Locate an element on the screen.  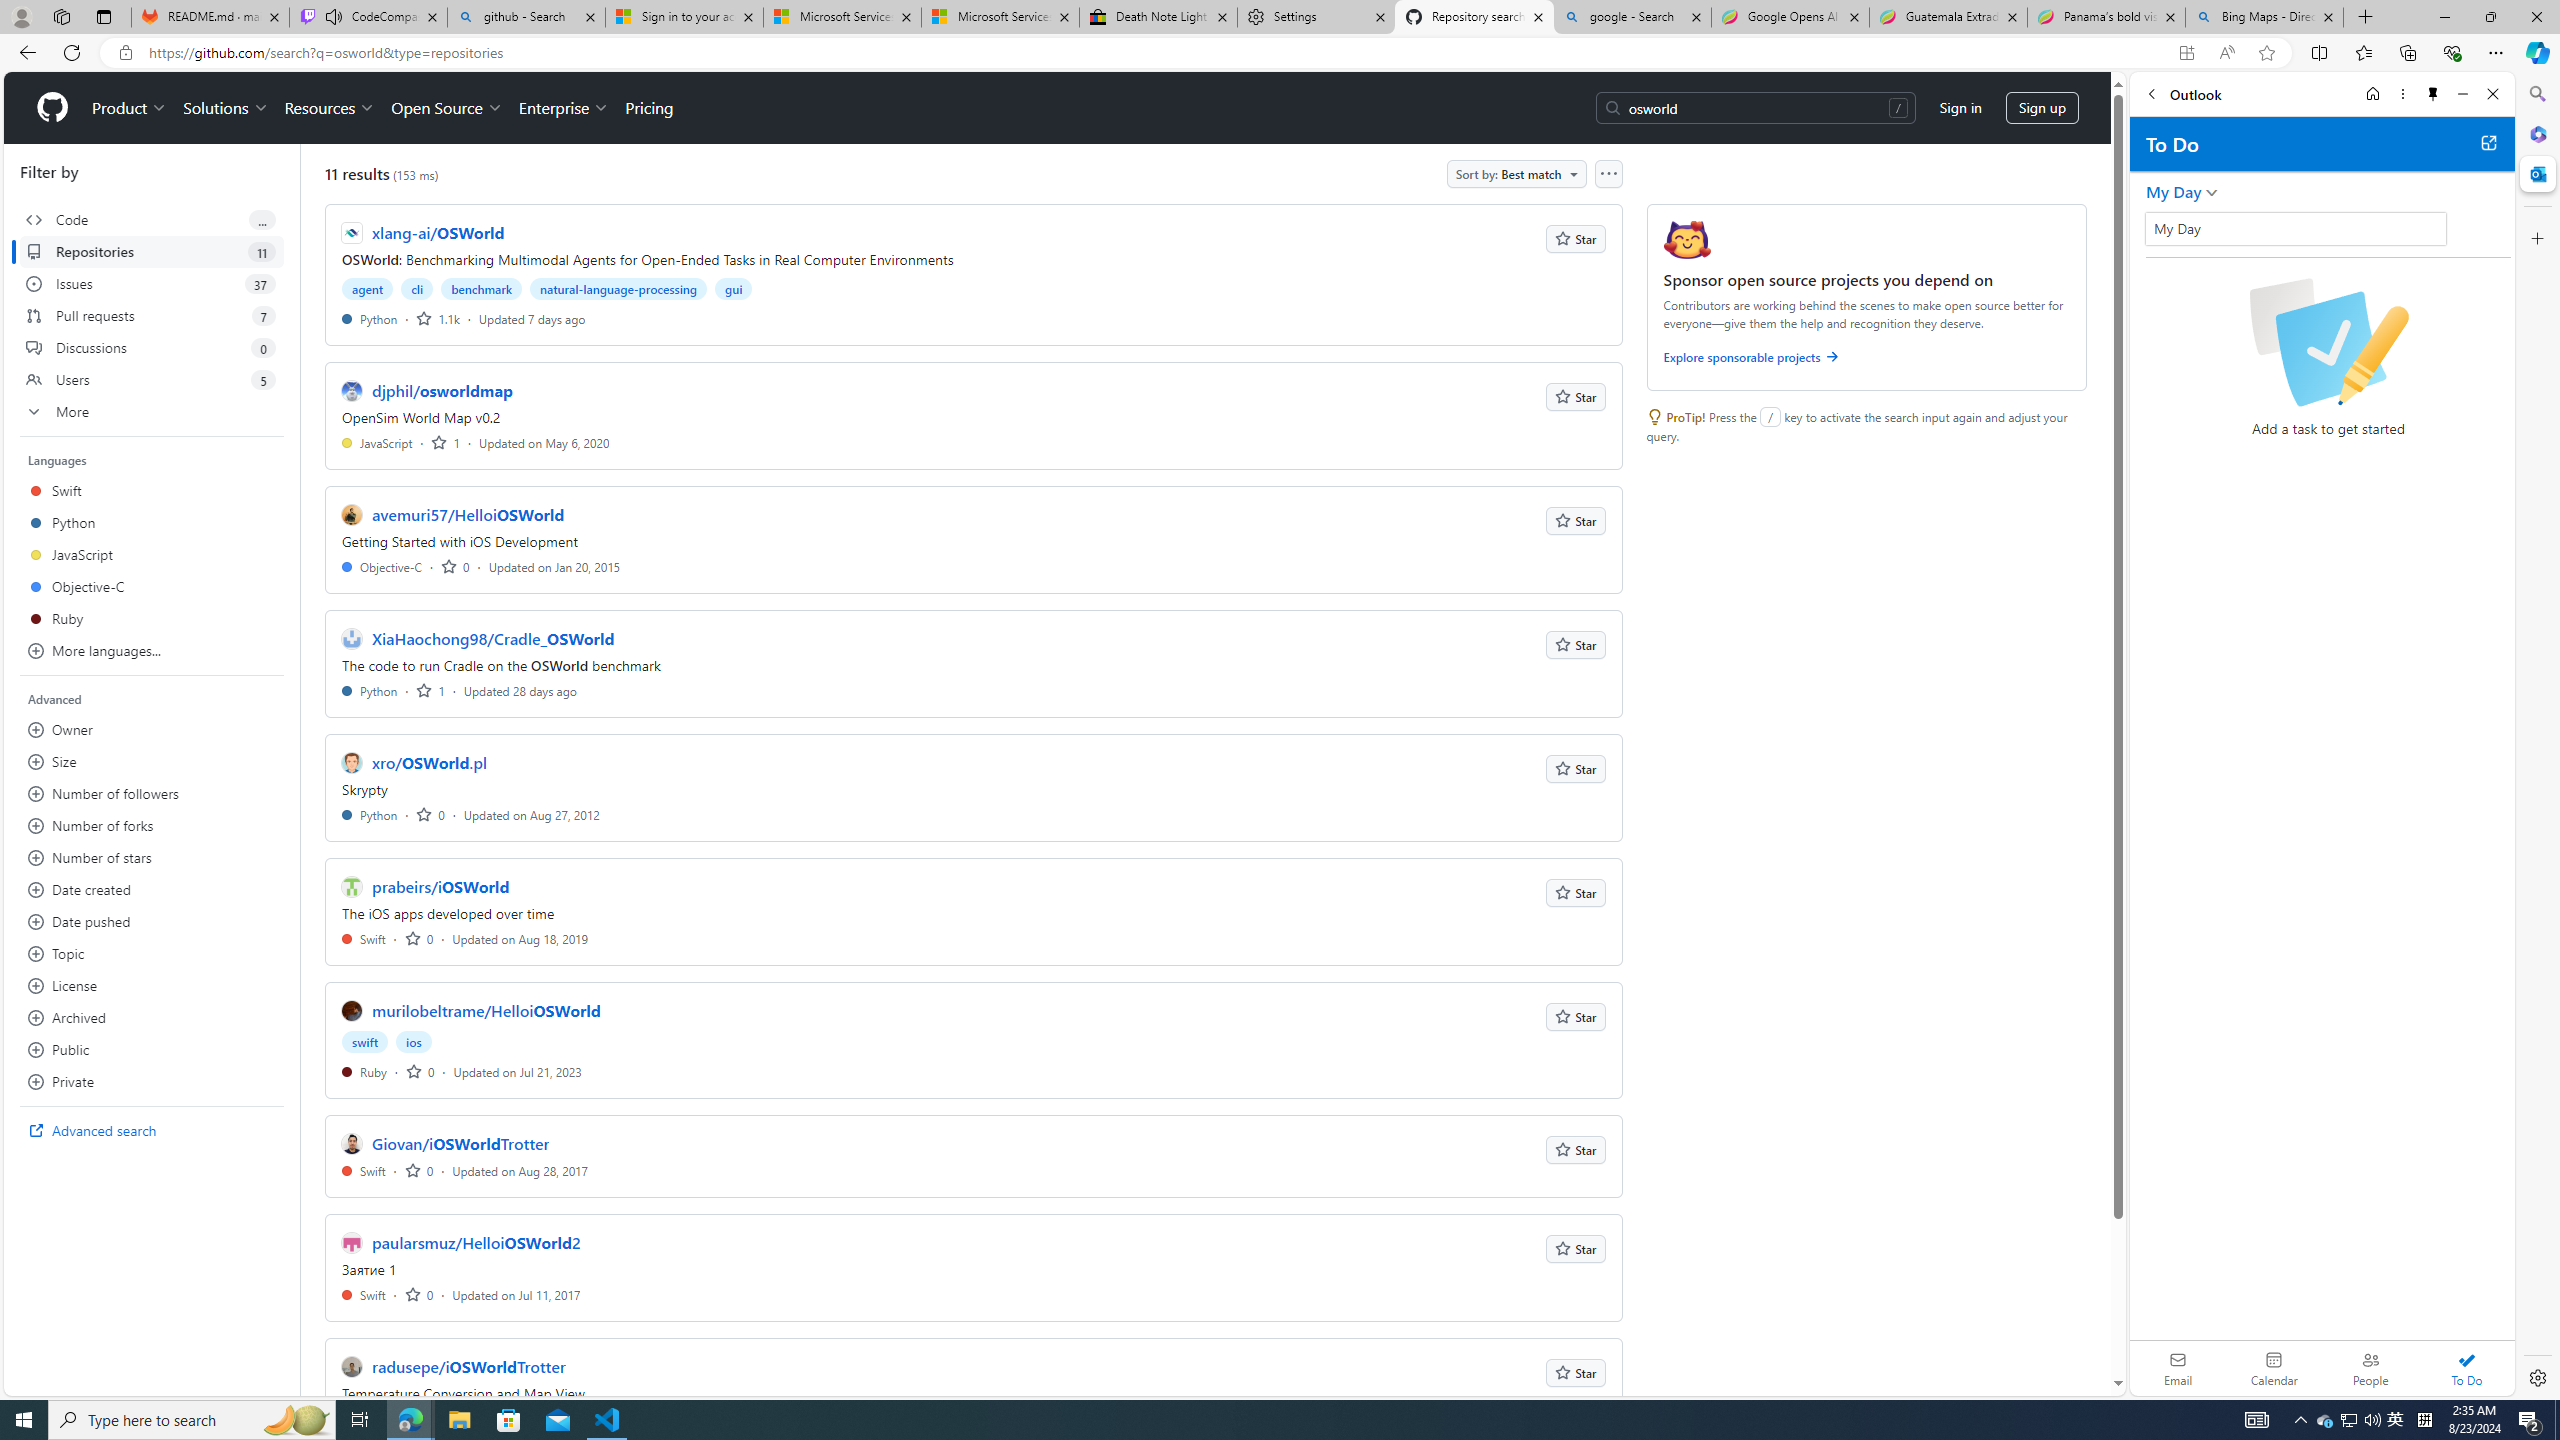
My Day is located at coordinates (2294, 228).